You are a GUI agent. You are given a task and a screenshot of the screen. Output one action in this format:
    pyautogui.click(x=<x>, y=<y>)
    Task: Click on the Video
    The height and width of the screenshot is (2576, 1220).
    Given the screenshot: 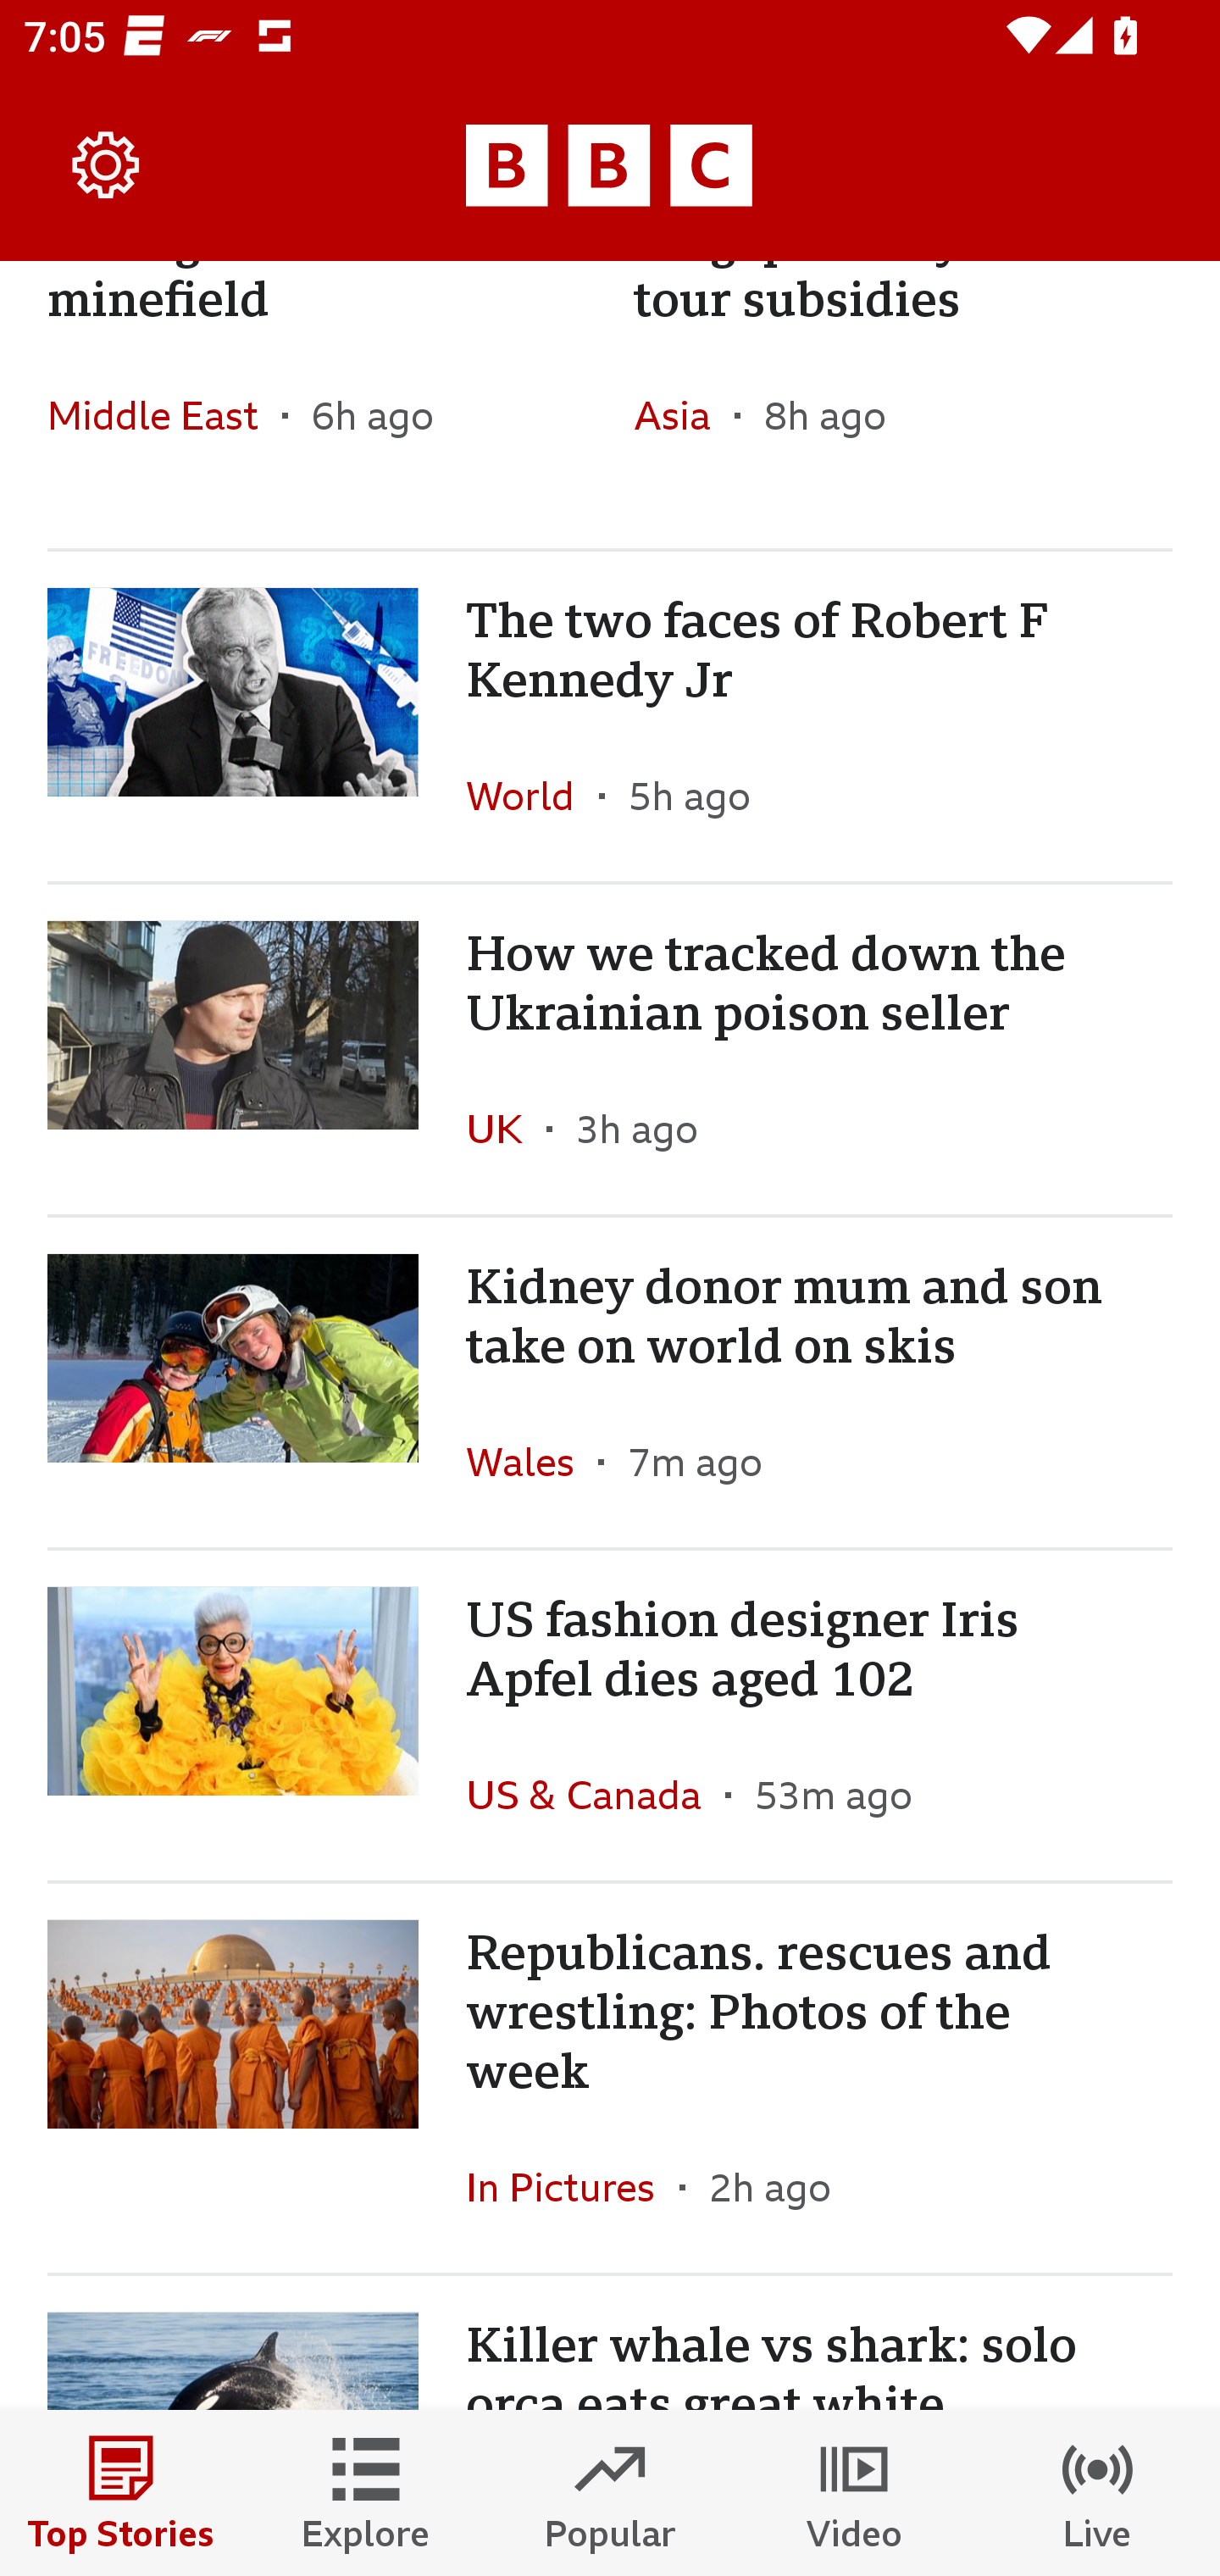 What is the action you would take?
    pyautogui.click(x=854, y=2493)
    